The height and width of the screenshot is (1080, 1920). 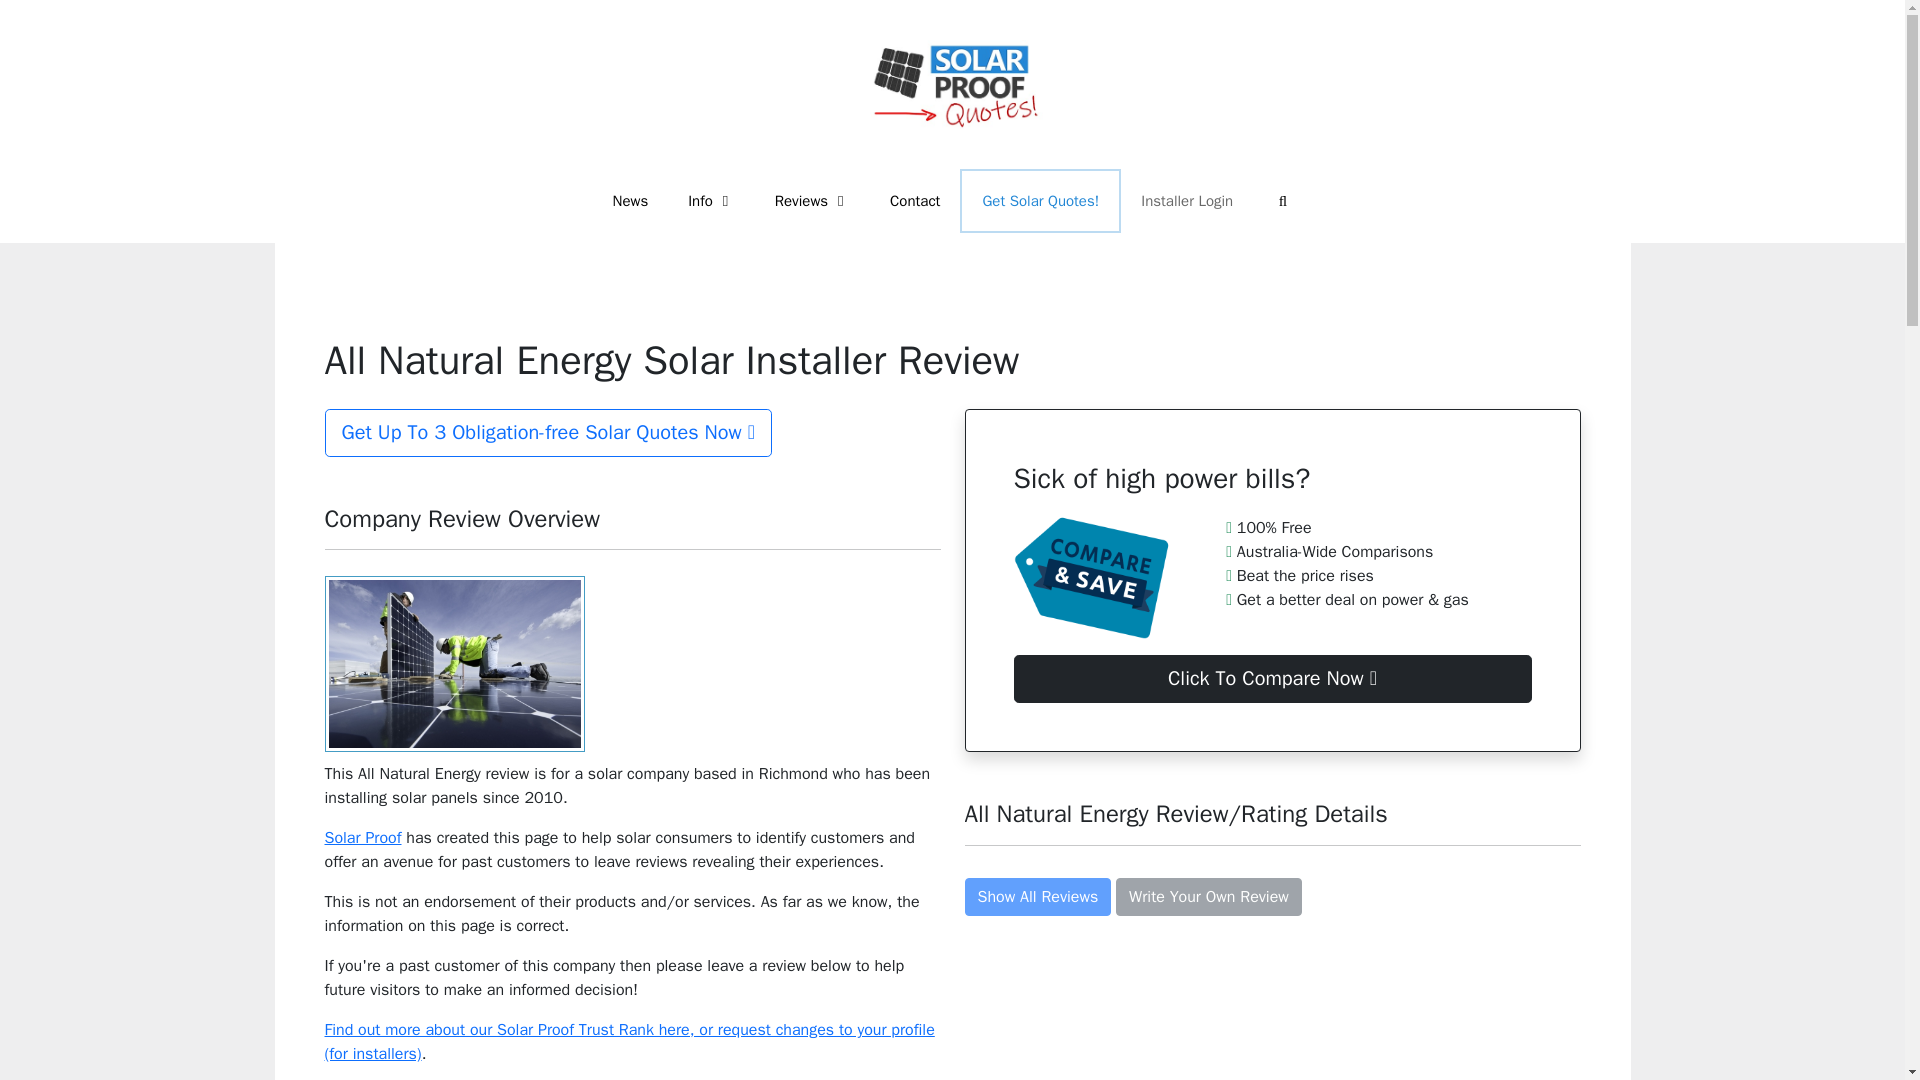 I want to click on Get Solar Quotes!, so click(x=1040, y=200).